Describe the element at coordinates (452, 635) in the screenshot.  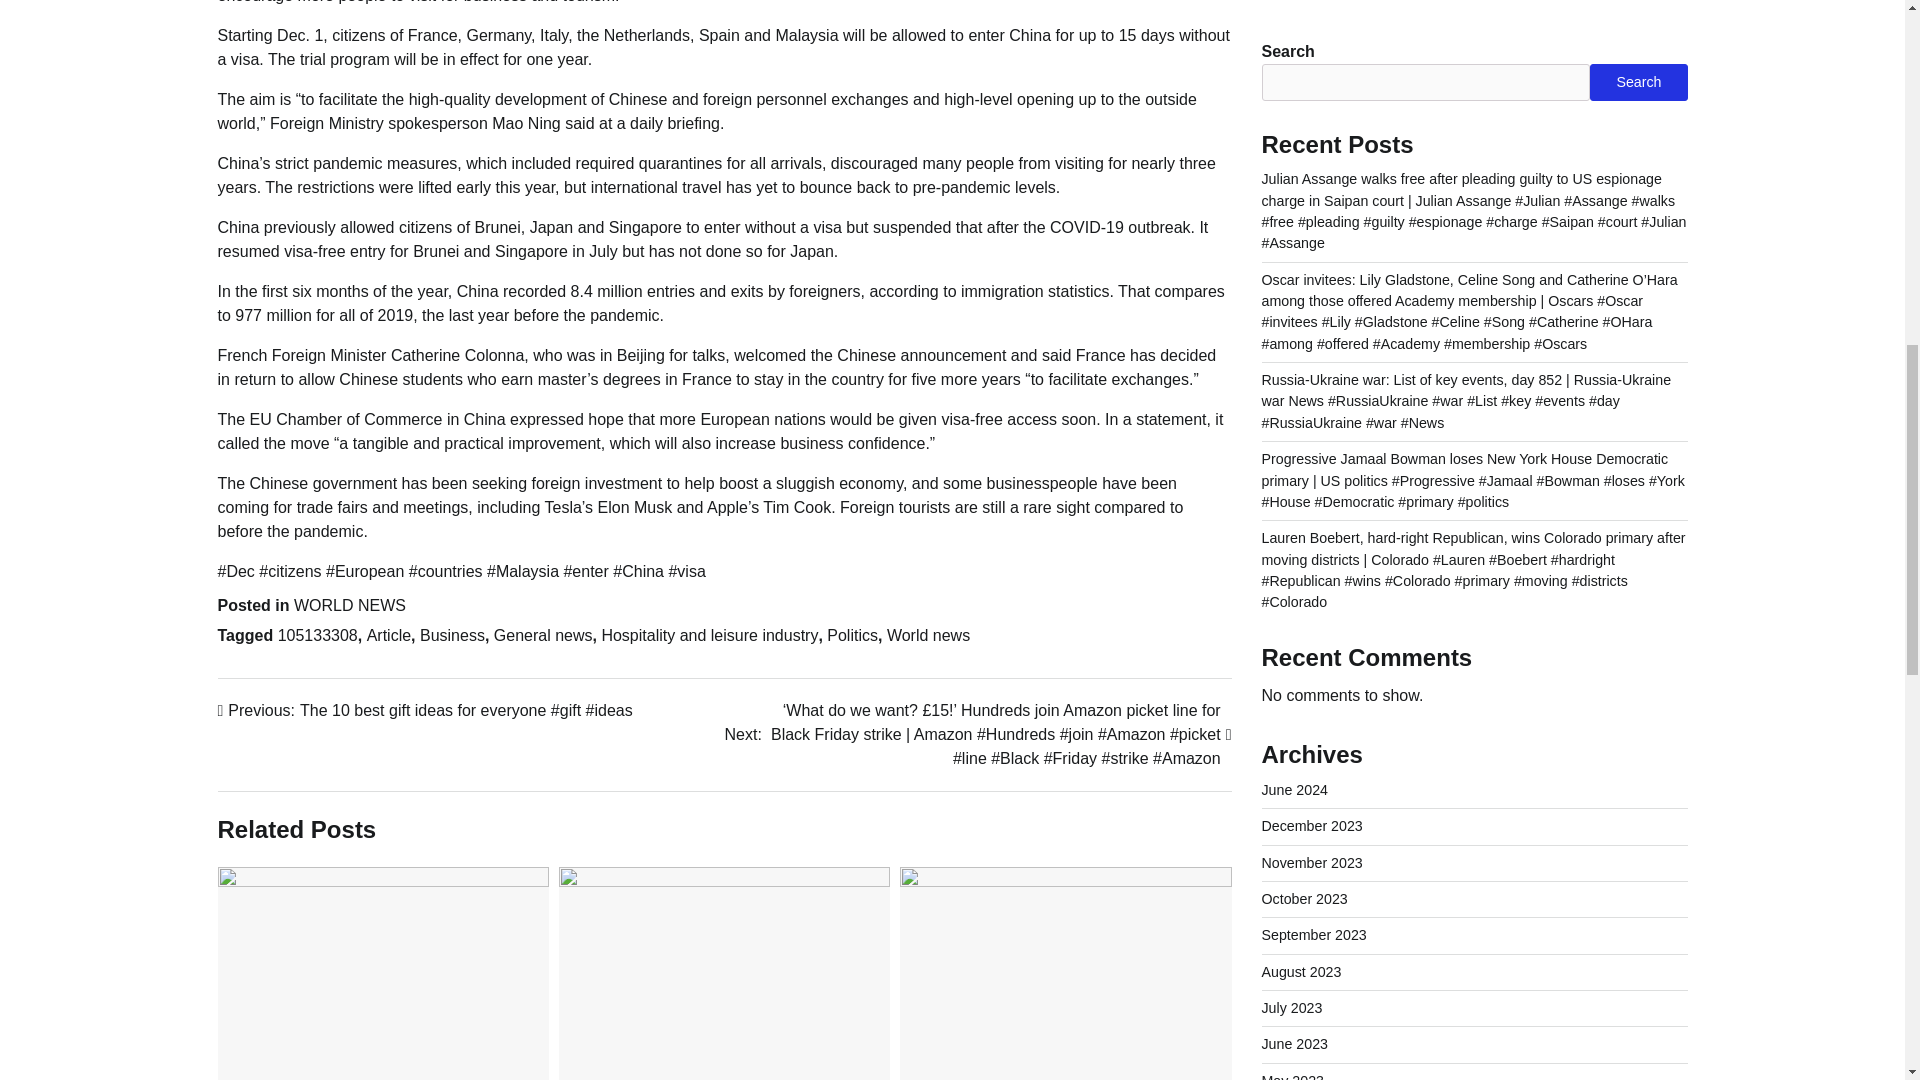
I see `Business` at that location.